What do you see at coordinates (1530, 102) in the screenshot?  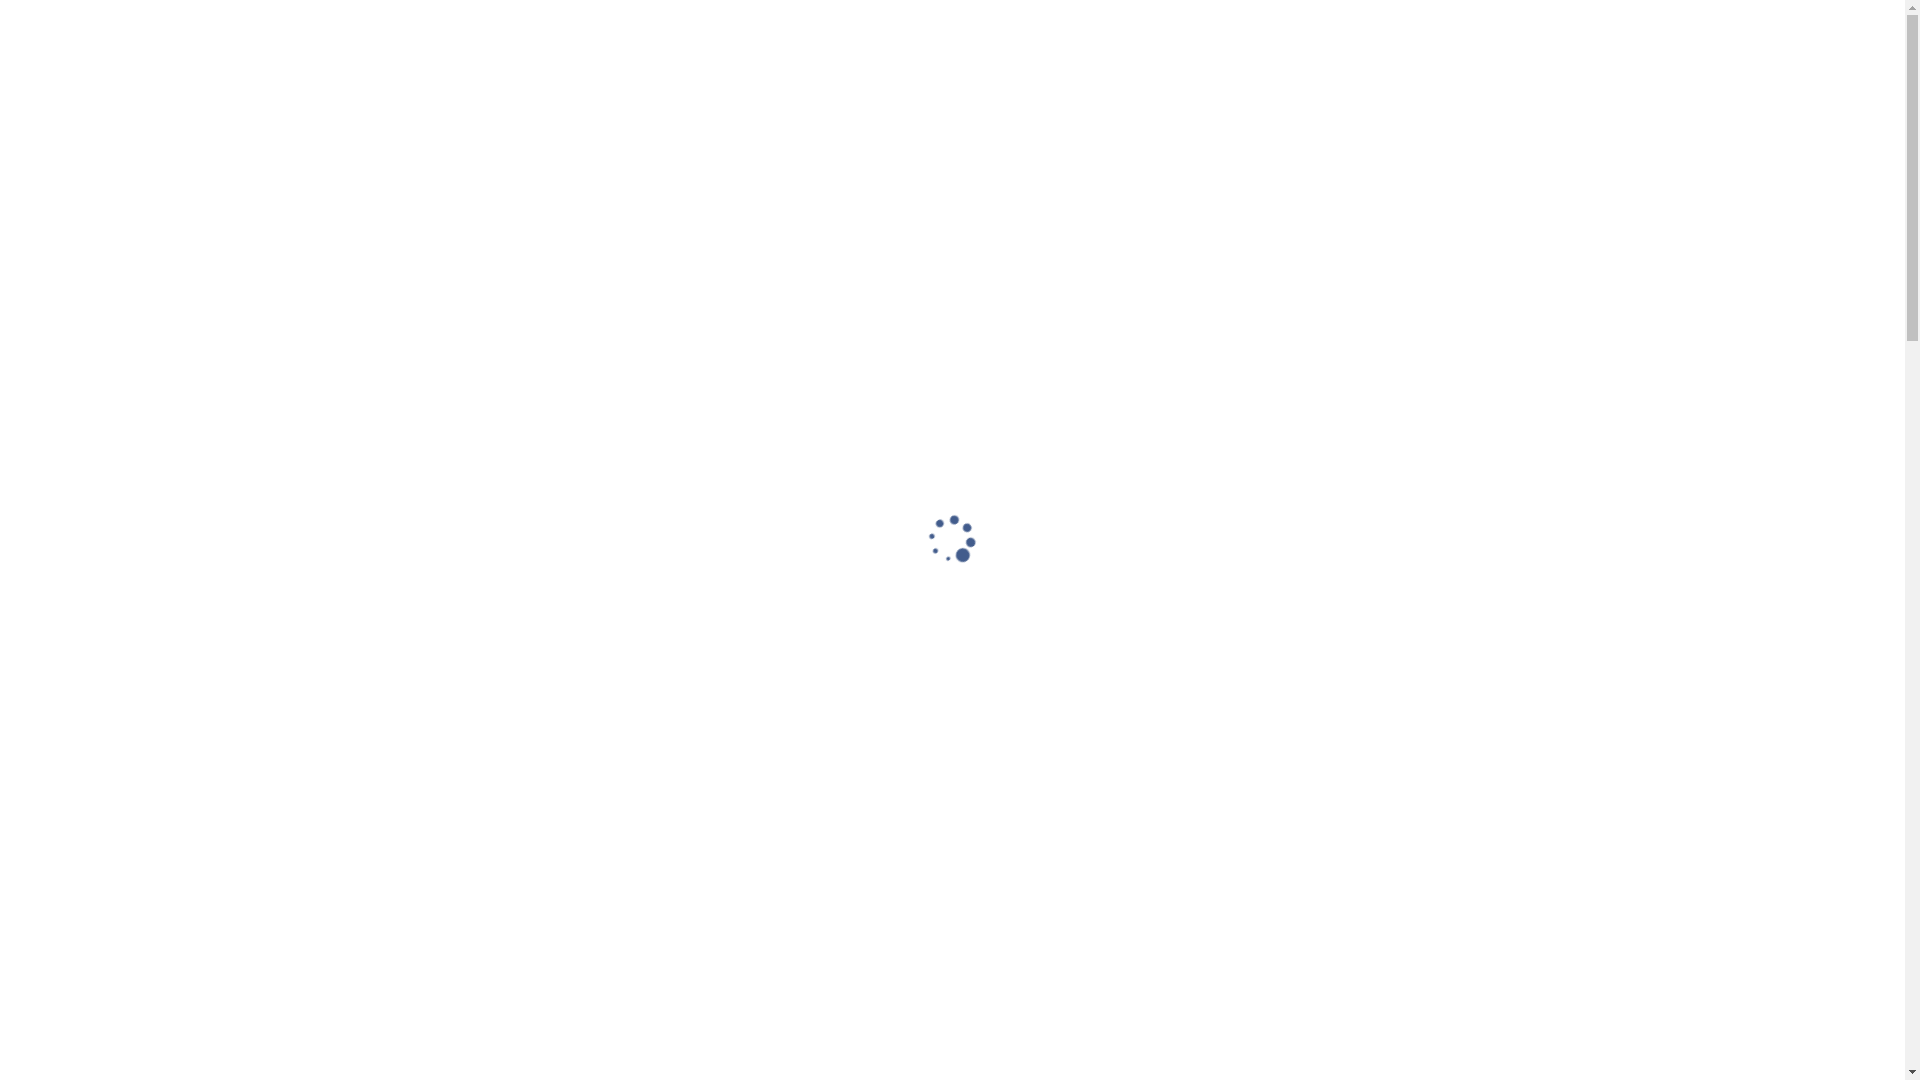 I see `TECH REVIEWS` at bounding box center [1530, 102].